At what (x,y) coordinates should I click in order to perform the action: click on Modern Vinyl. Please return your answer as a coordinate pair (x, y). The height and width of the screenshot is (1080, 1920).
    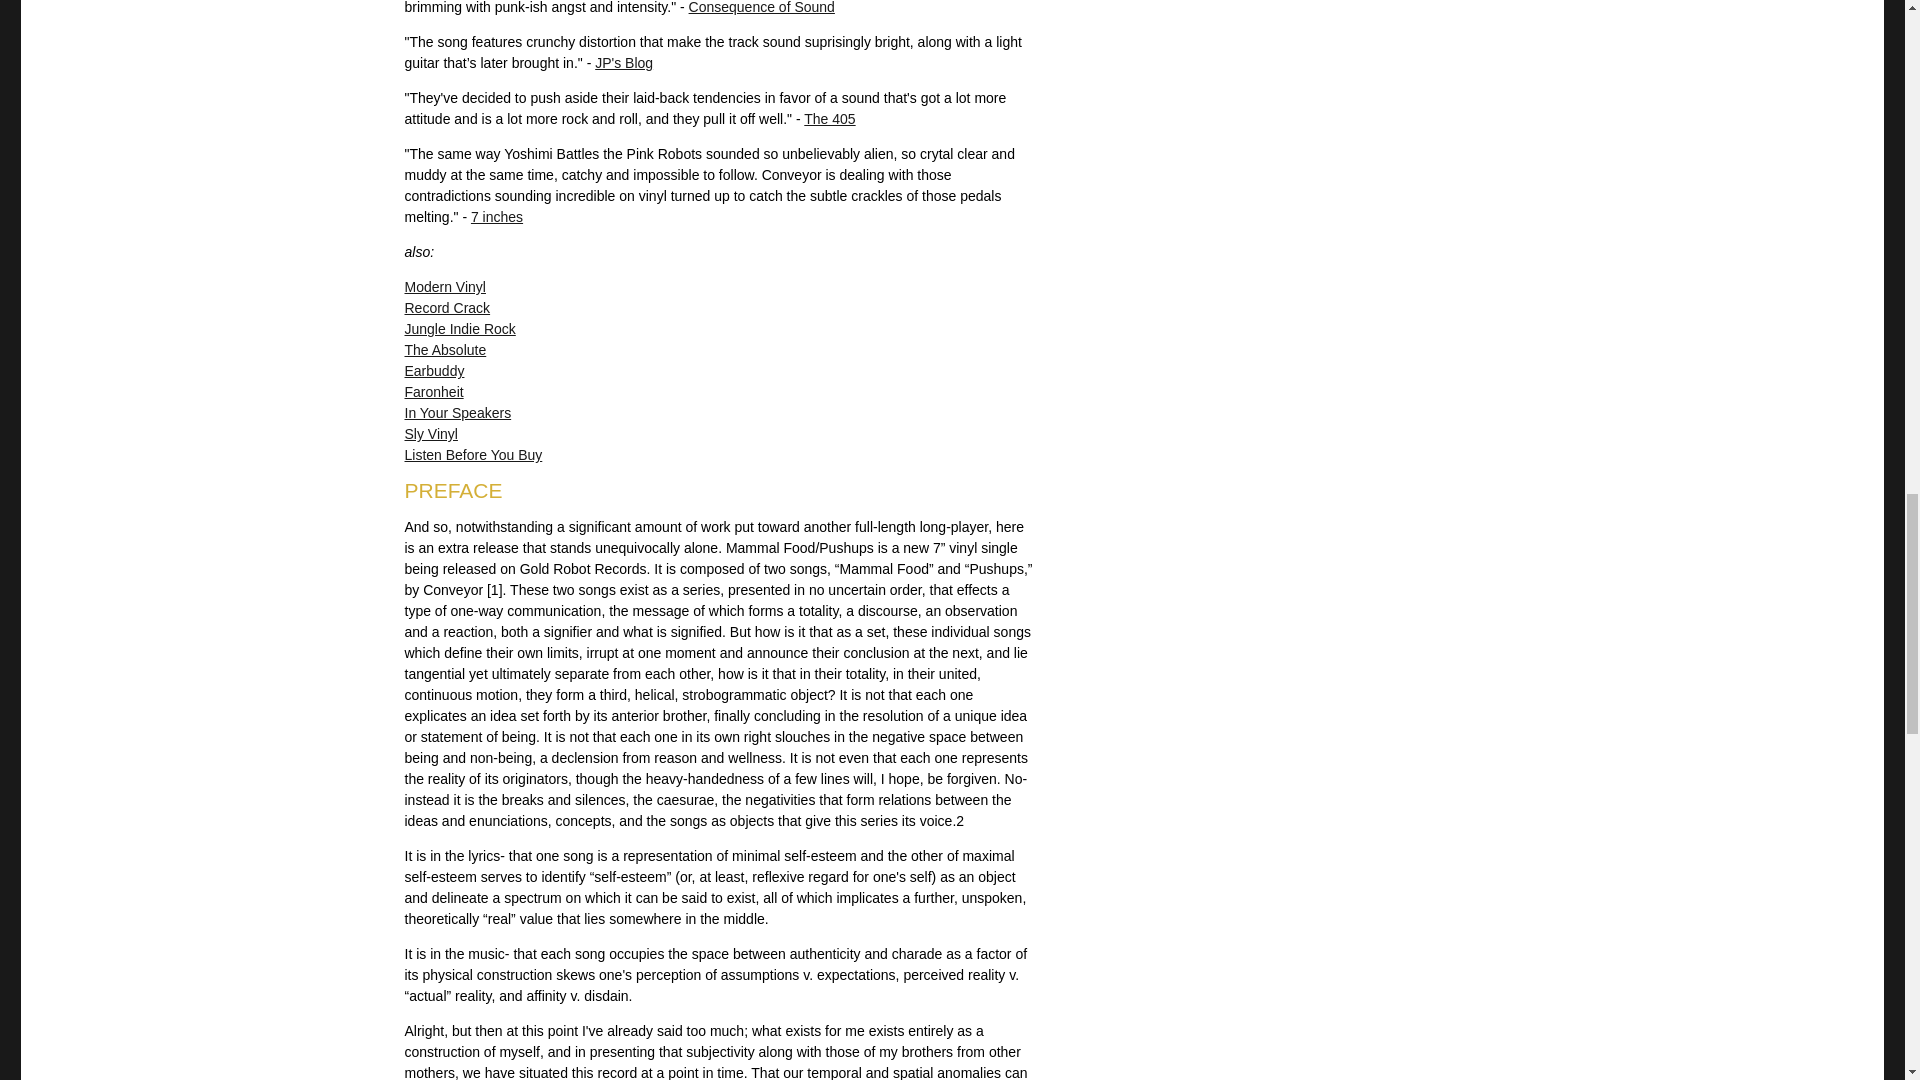
    Looking at the image, I should click on (444, 286).